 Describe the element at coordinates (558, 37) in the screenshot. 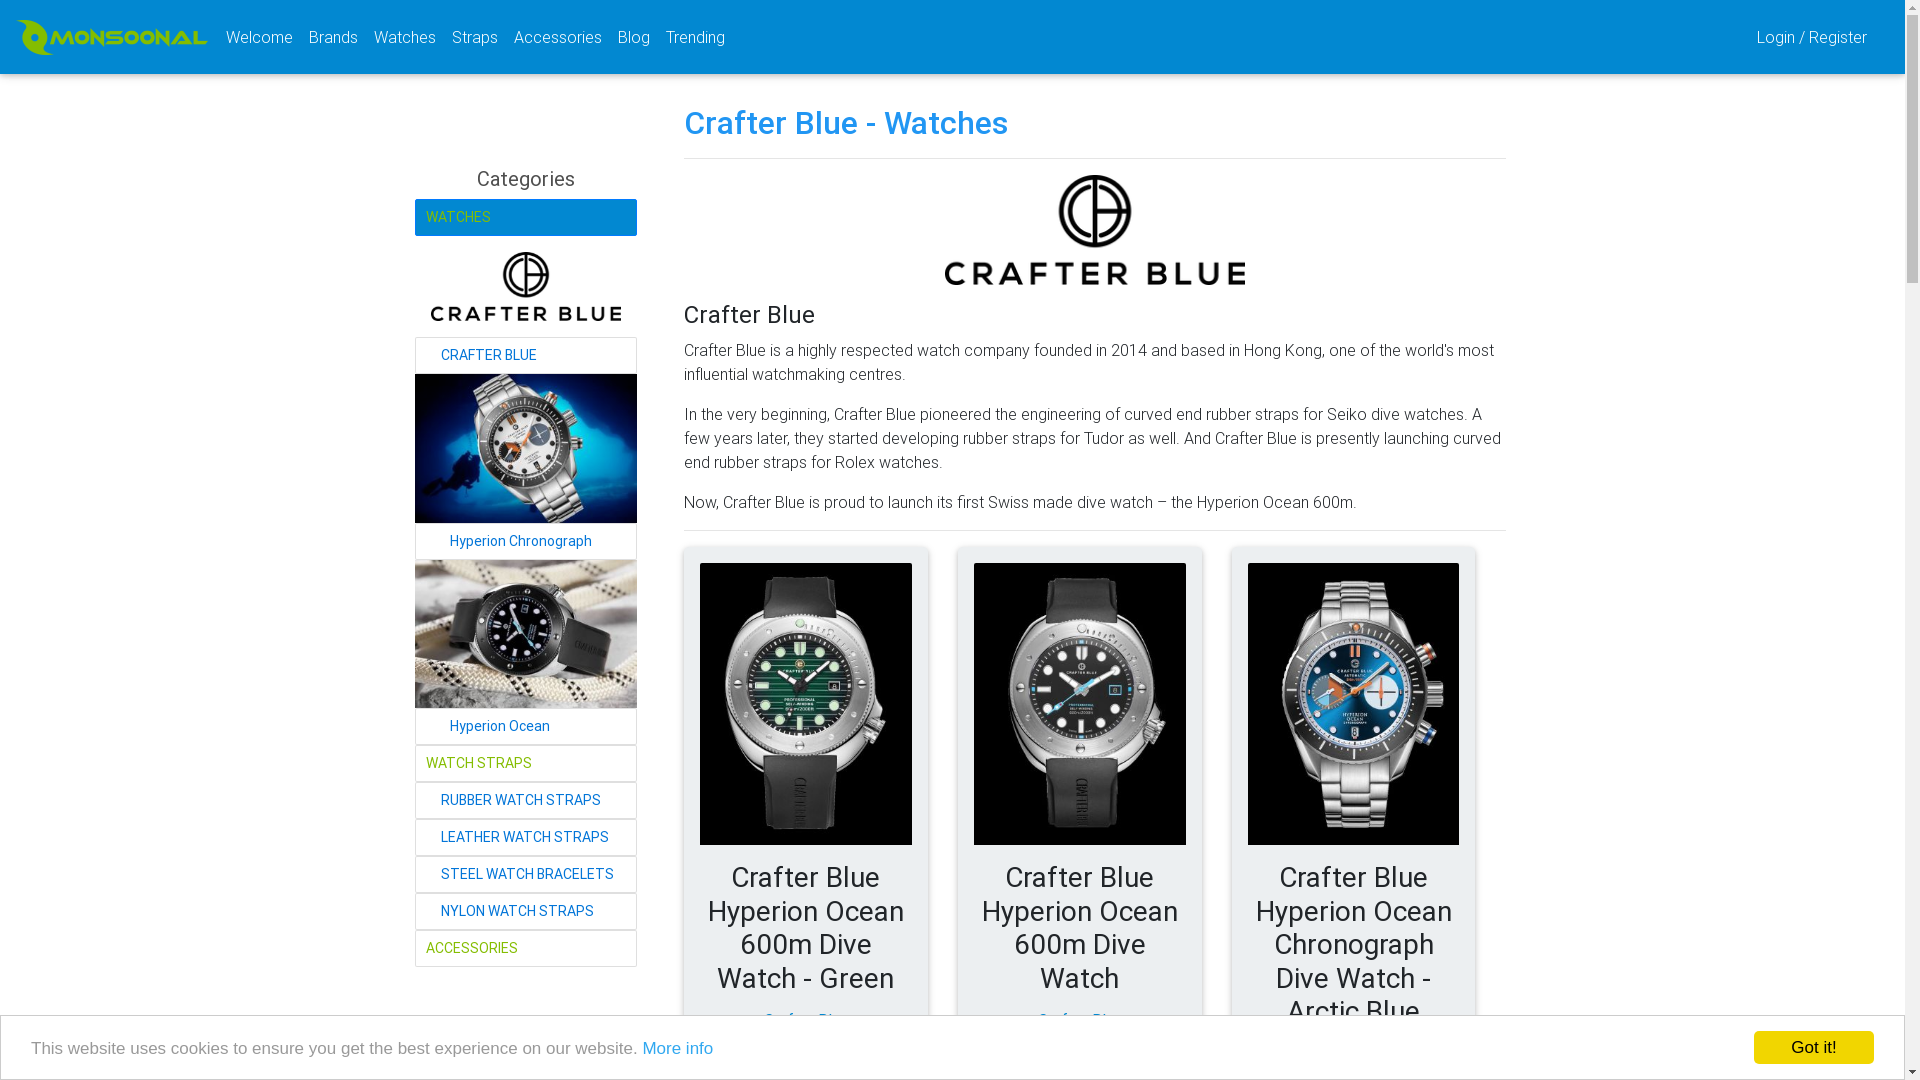

I see `Accessories
(current)` at that location.